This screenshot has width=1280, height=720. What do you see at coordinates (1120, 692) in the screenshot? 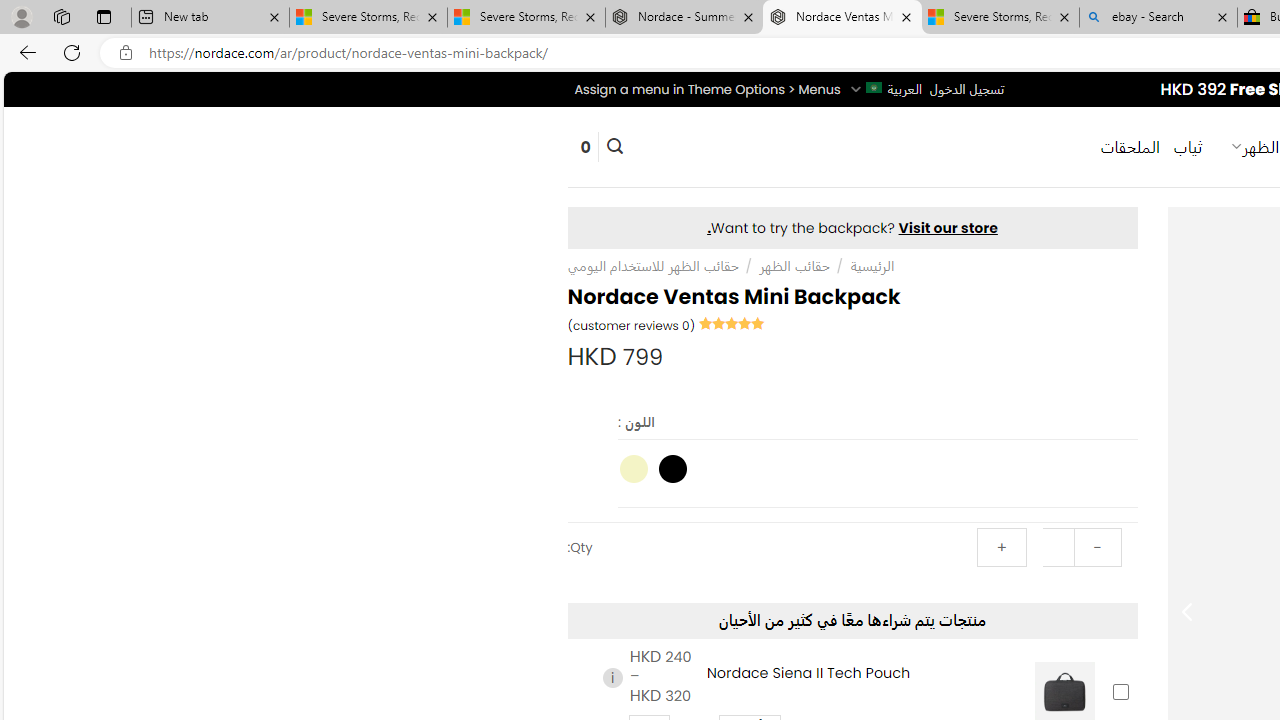
I see `Add this product to cart` at bounding box center [1120, 692].